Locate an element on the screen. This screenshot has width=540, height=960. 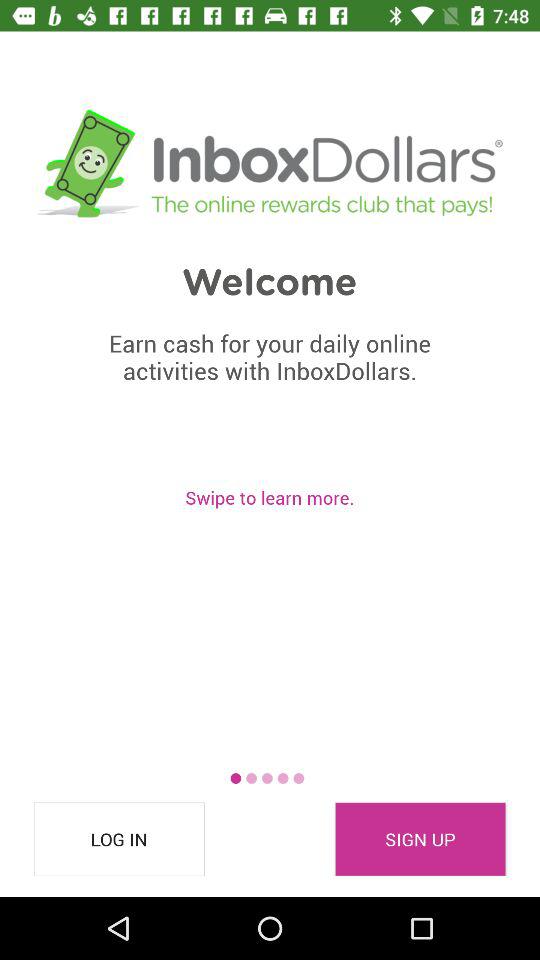
select sign up at the bottom right corner is located at coordinates (420, 839).